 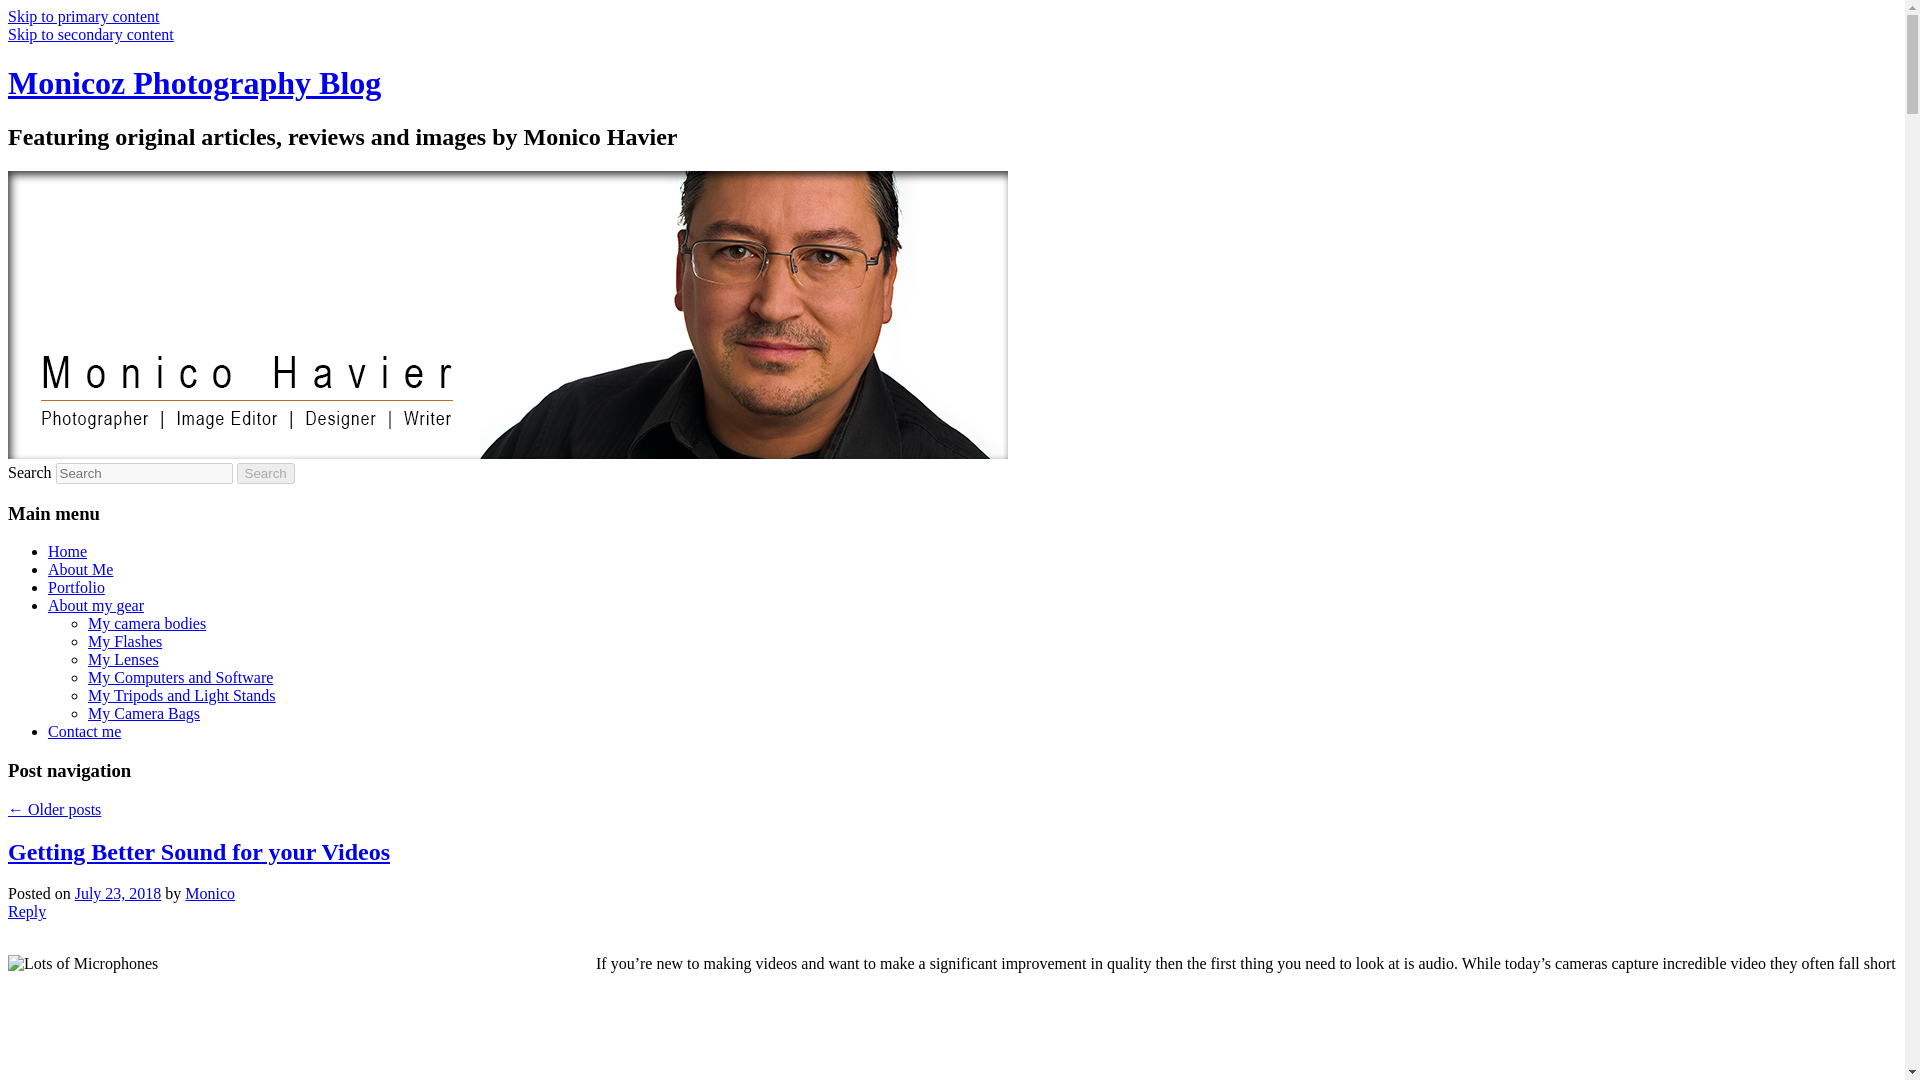 I want to click on My Lenses, so click(x=124, y=660).